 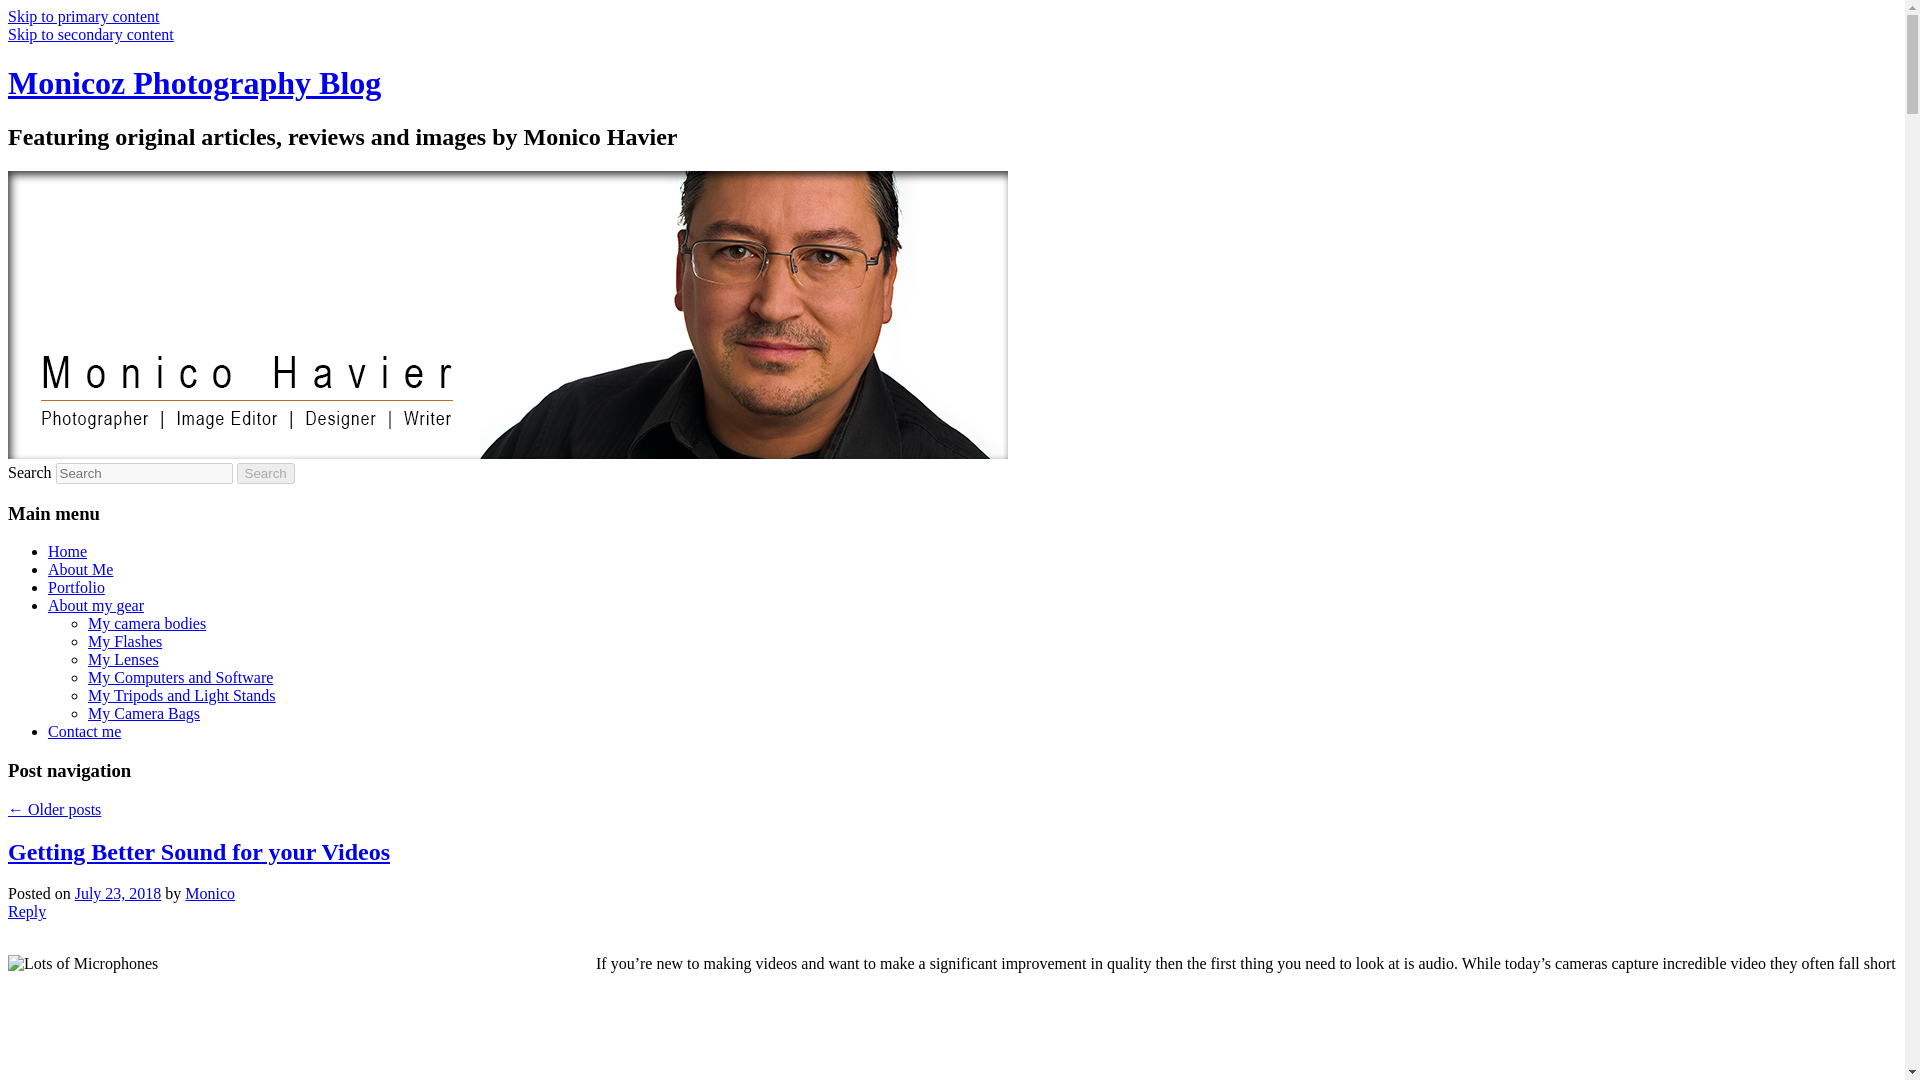 I want to click on My Lenses, so click(x=124, y=660).